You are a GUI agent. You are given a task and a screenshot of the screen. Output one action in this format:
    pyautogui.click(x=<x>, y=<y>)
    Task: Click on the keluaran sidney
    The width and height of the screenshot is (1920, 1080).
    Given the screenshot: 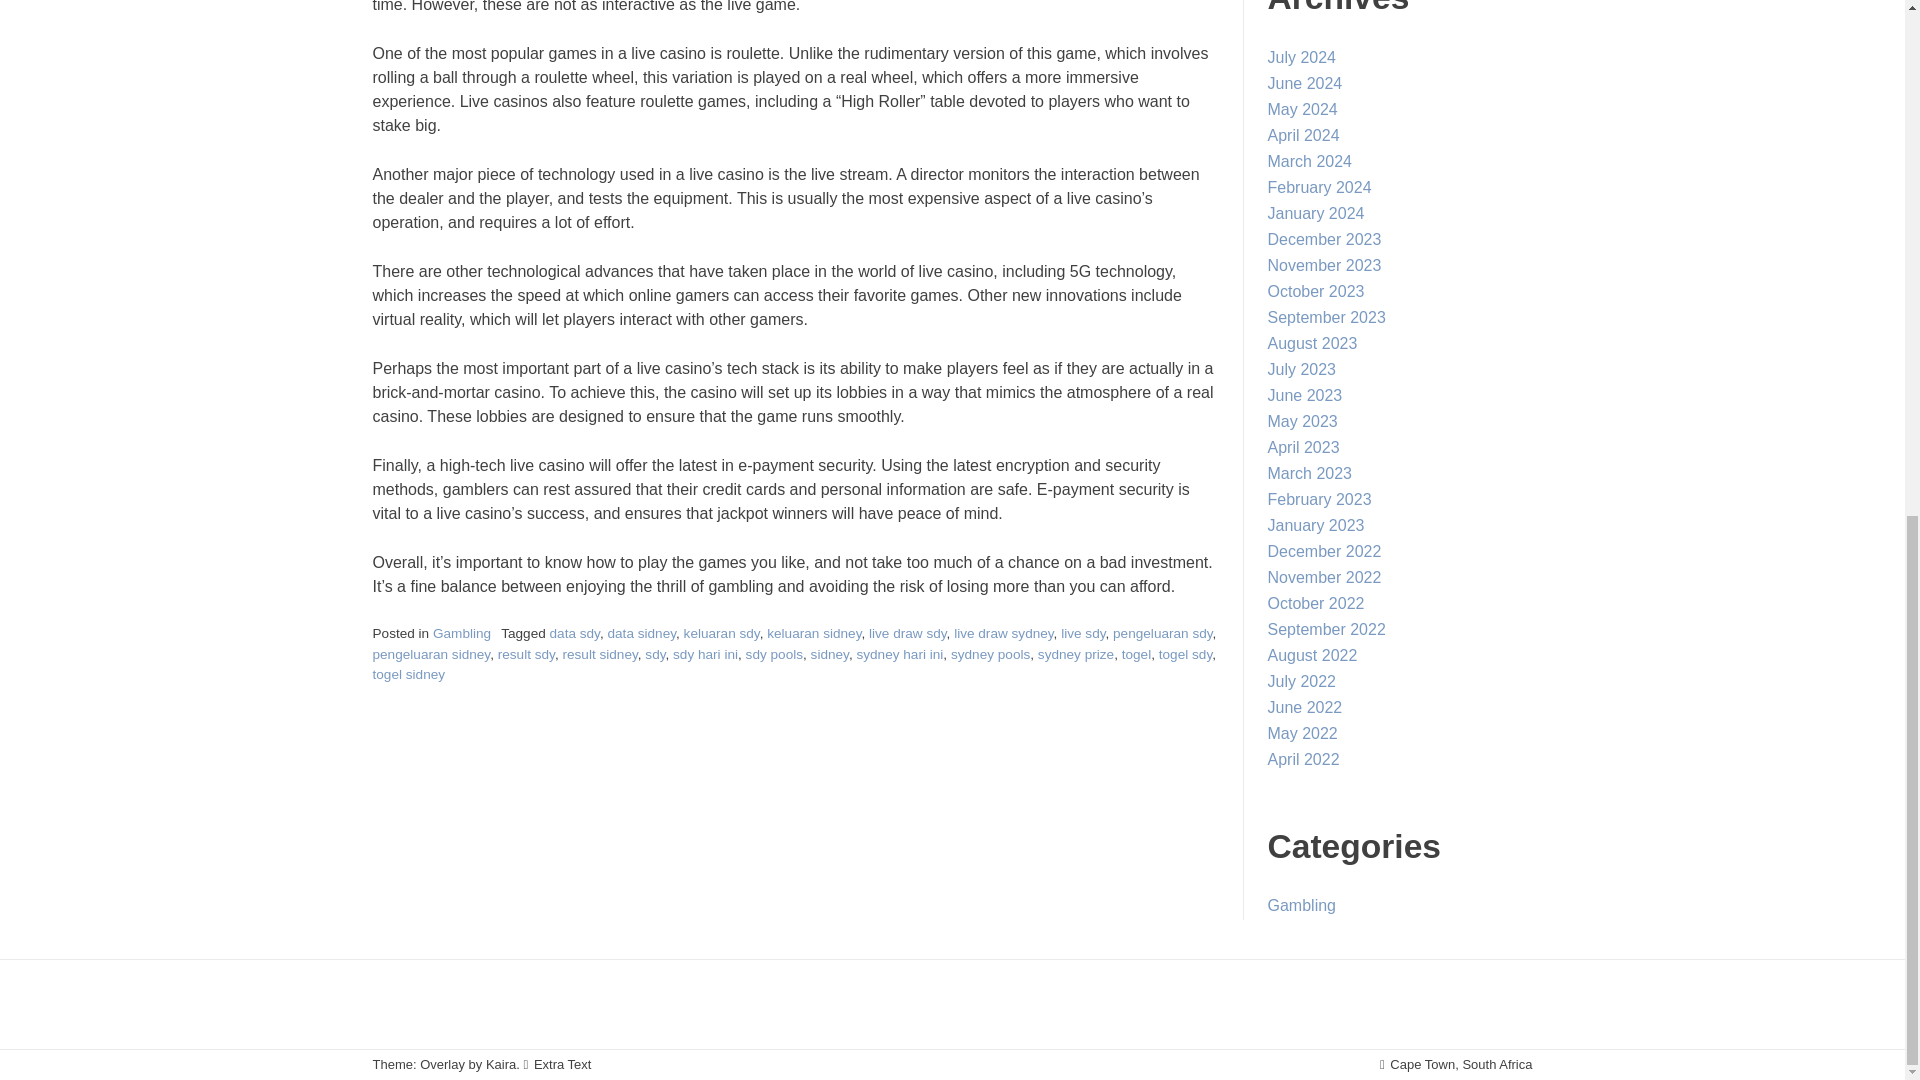 What is the action you would take?
    pyautogui.click(x=813, y=634)
    